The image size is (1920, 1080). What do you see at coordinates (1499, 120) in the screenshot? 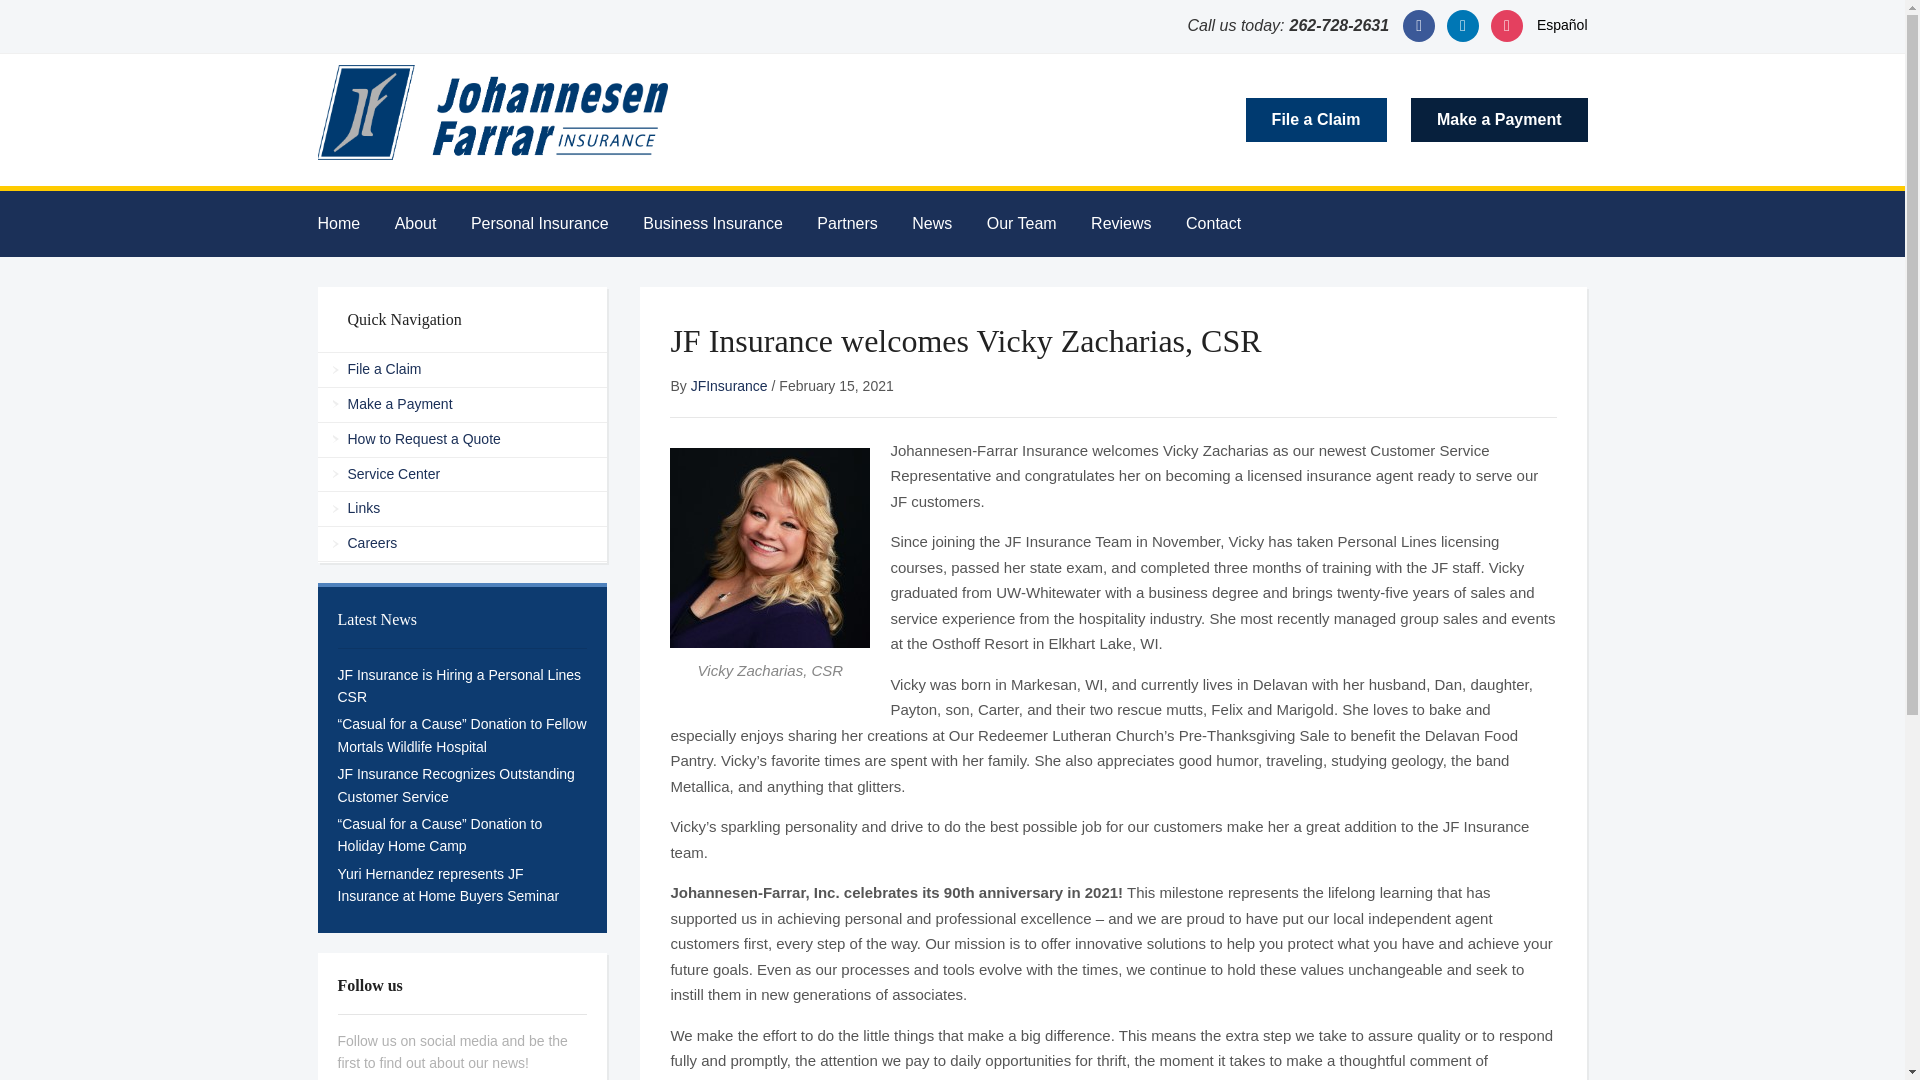
I see `Make a Payment` at bounding box center [1499, 120].